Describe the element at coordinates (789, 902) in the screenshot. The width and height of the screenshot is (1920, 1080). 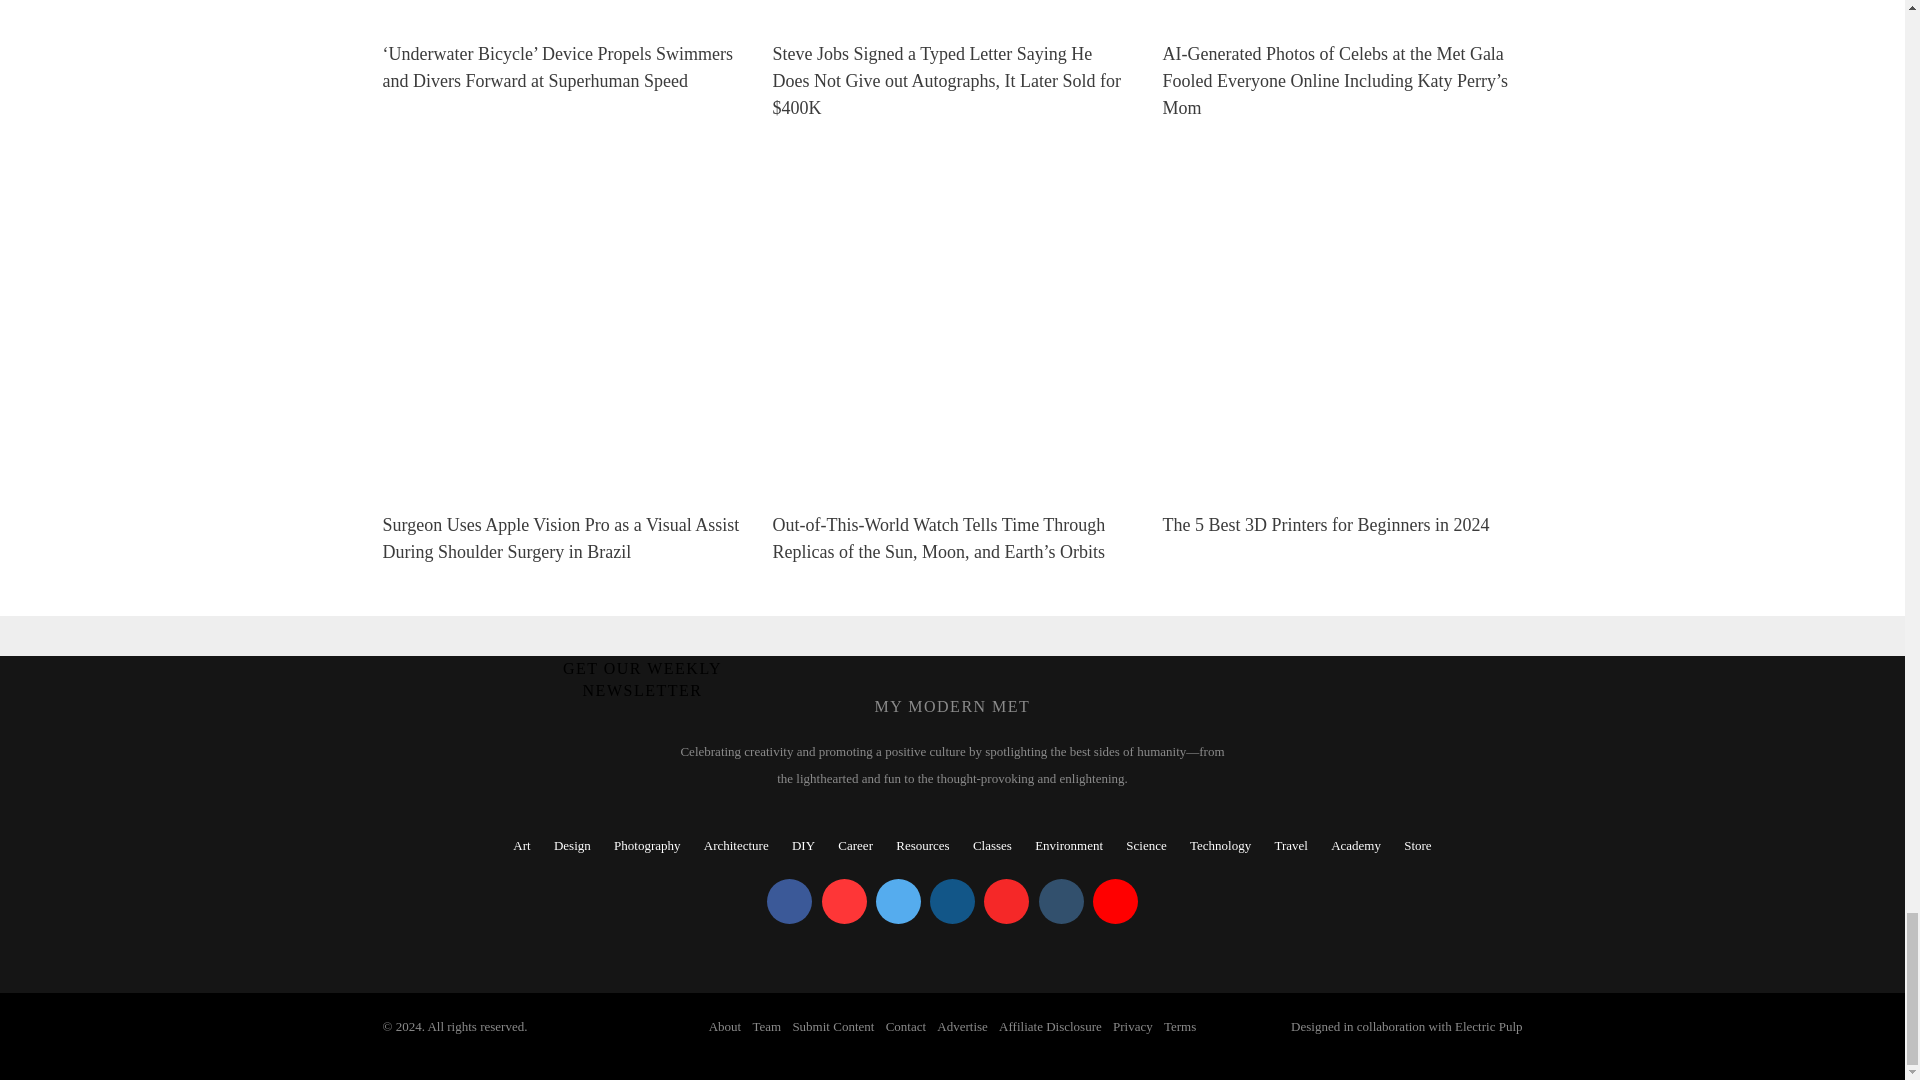
I see `My Modern Met on Facebook` at that location.